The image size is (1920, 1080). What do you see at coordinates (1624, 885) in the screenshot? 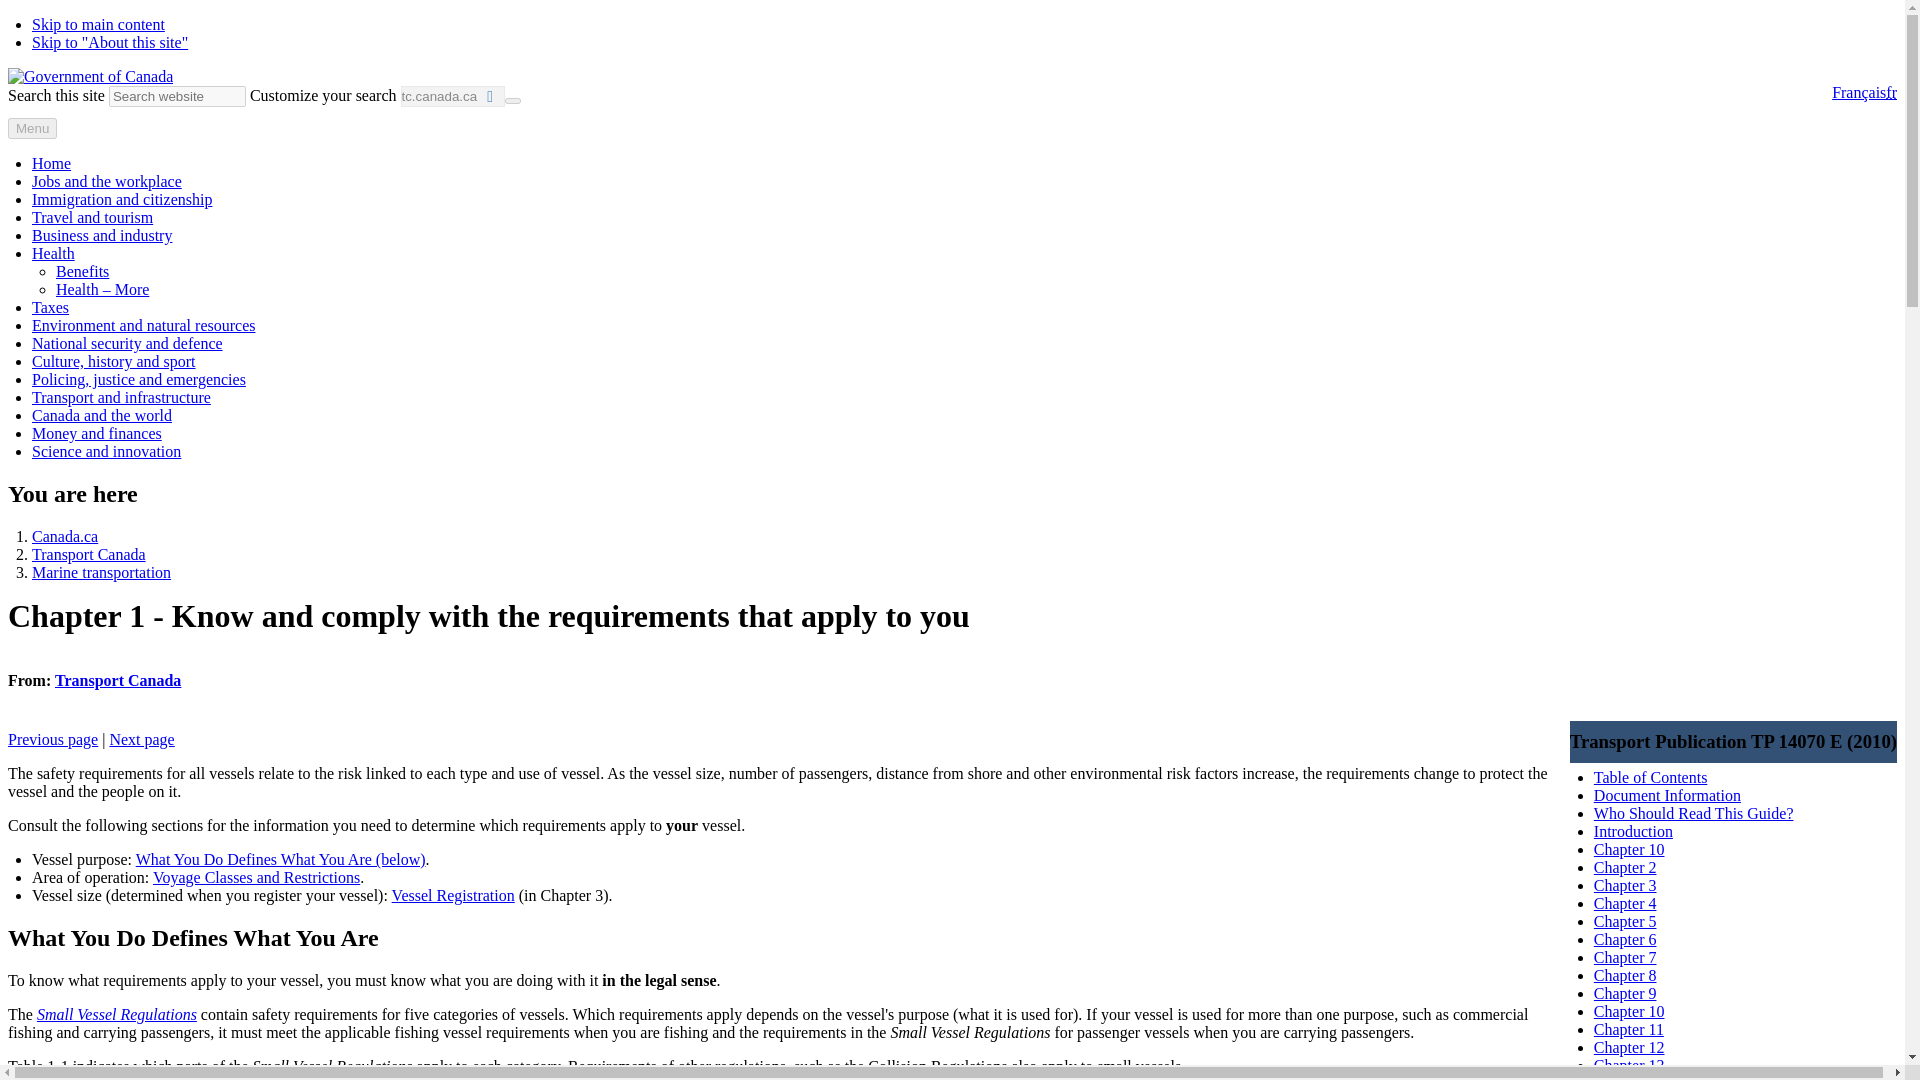
I see `Chapter 3` at bounding box center [1624, 885].